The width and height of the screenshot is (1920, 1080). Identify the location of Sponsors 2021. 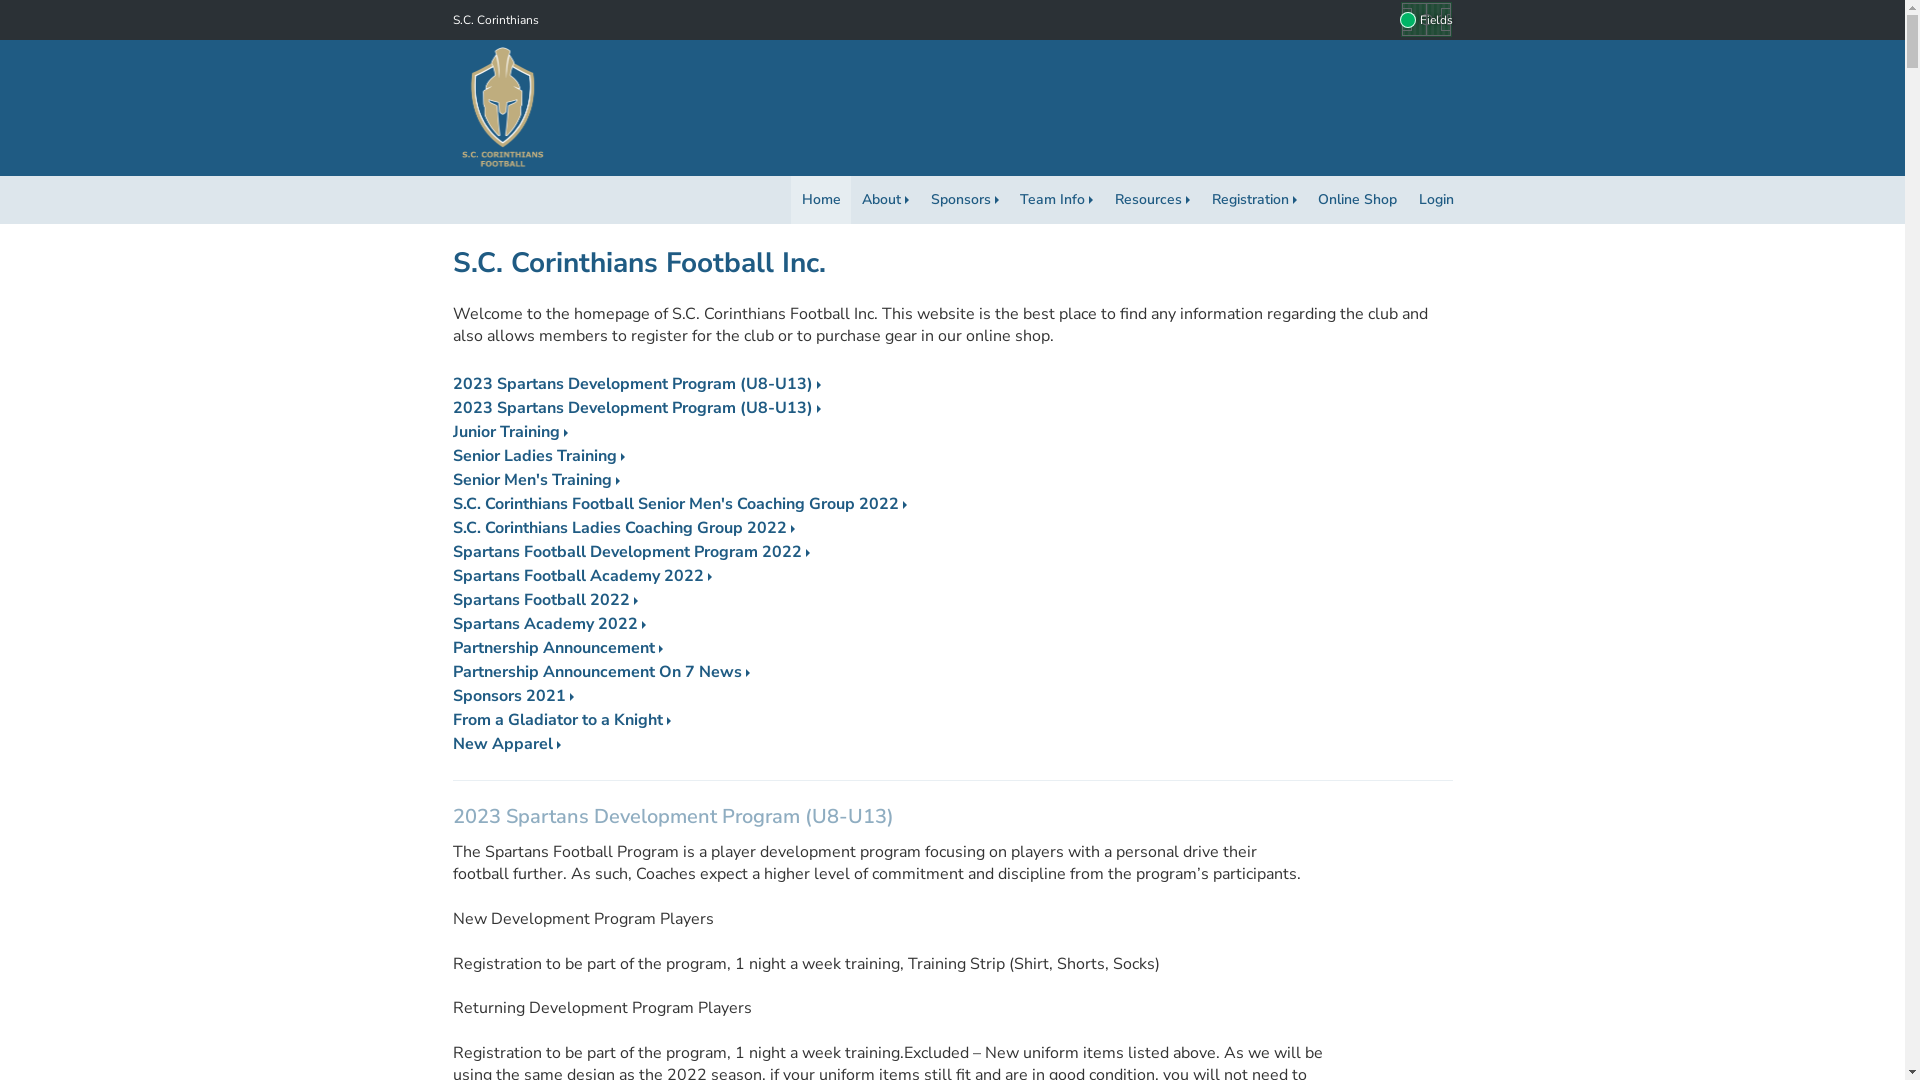
(512, 696).